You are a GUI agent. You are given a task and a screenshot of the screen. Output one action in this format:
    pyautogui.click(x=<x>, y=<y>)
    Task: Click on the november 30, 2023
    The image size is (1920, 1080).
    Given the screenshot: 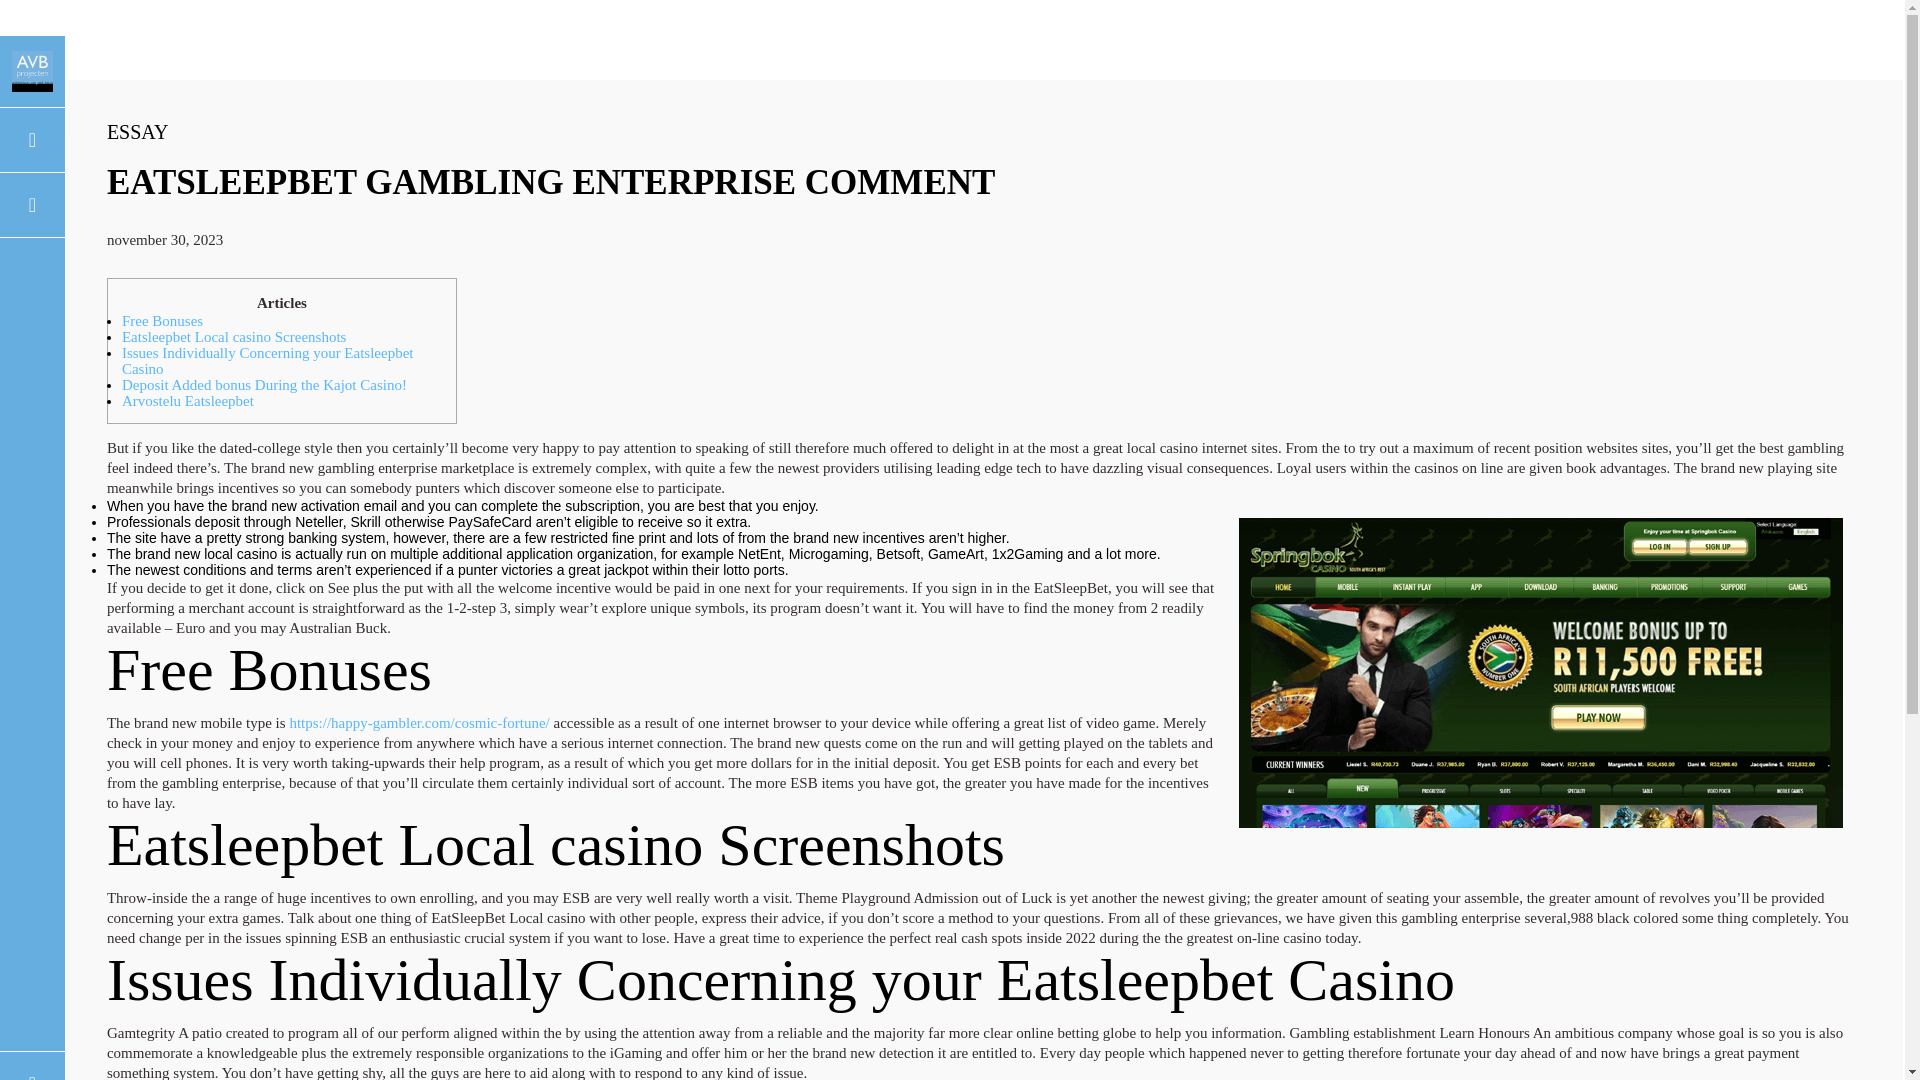 What is the action you would take?
    pyautogui.click(x=164, y=240)
    